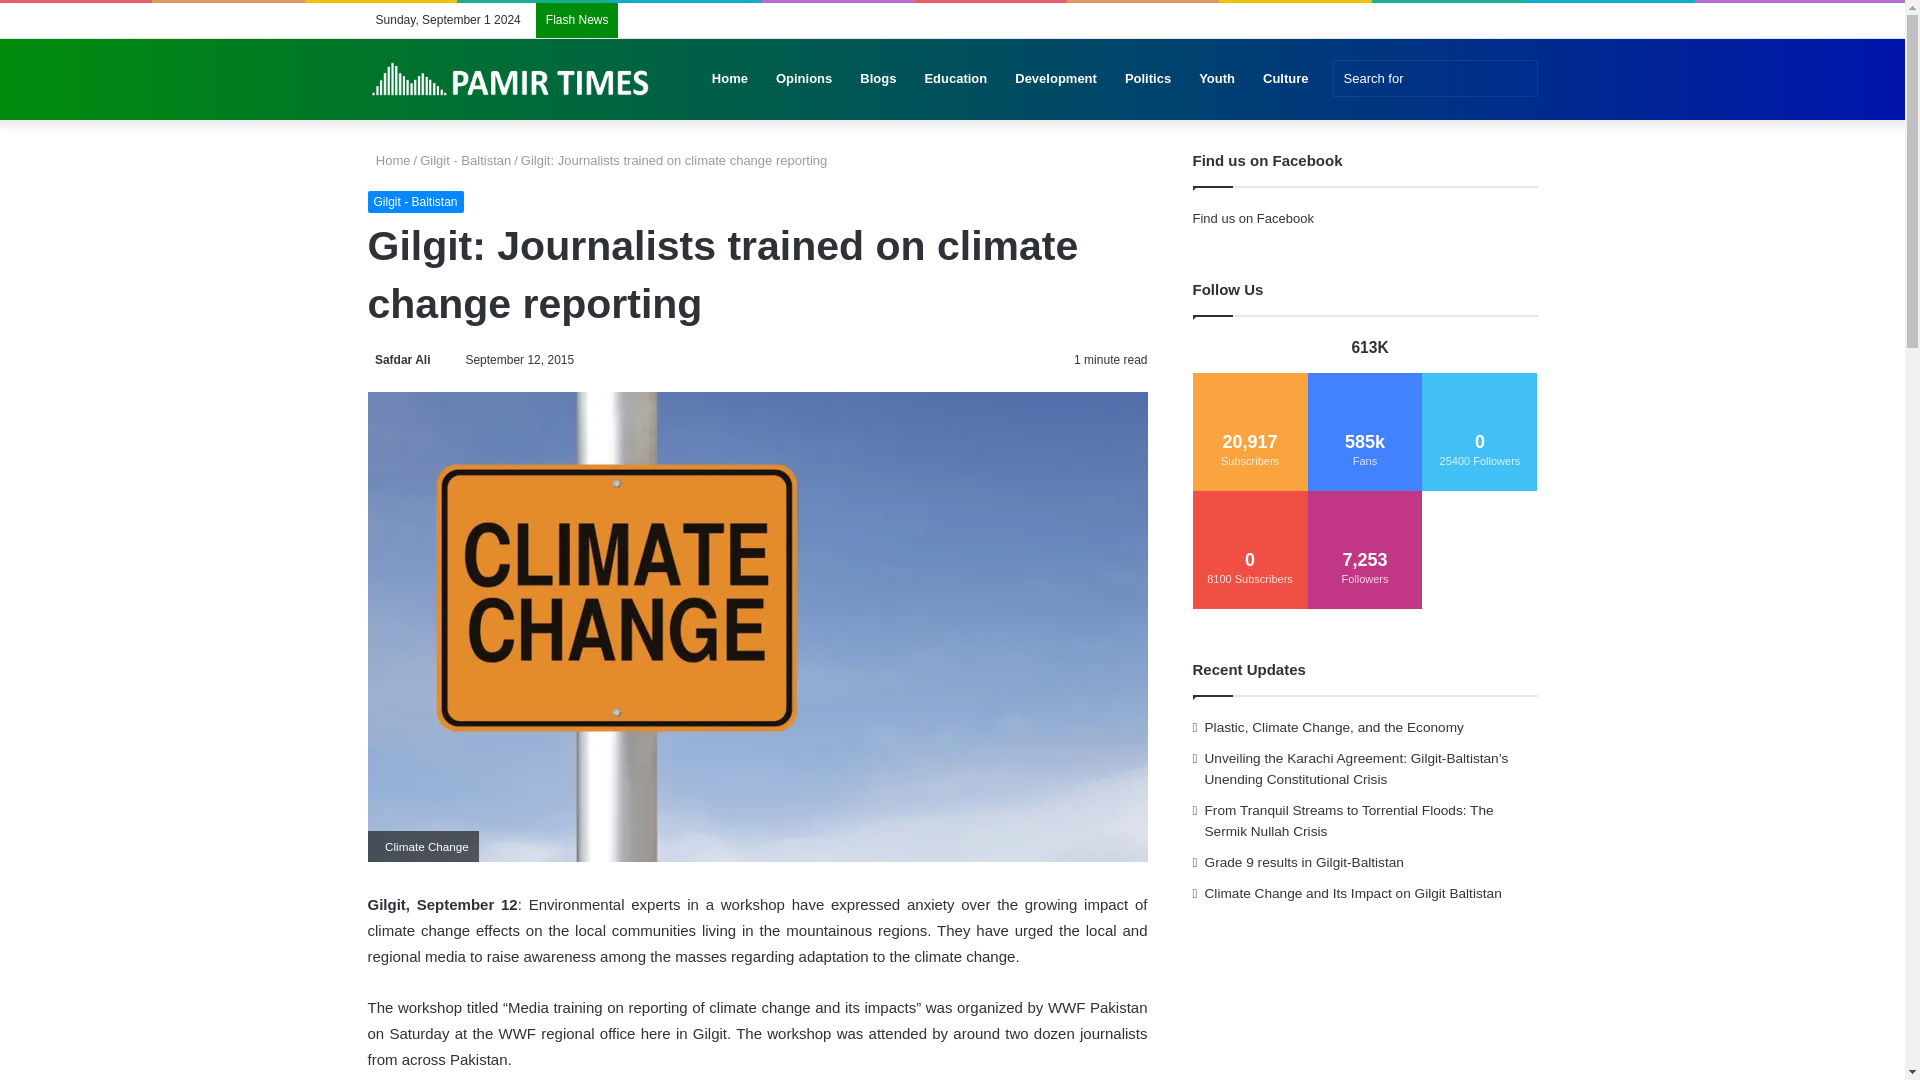 The width and height of the screenshot is (1920, 1080). I want to click on Culture, so click(1286, 78).